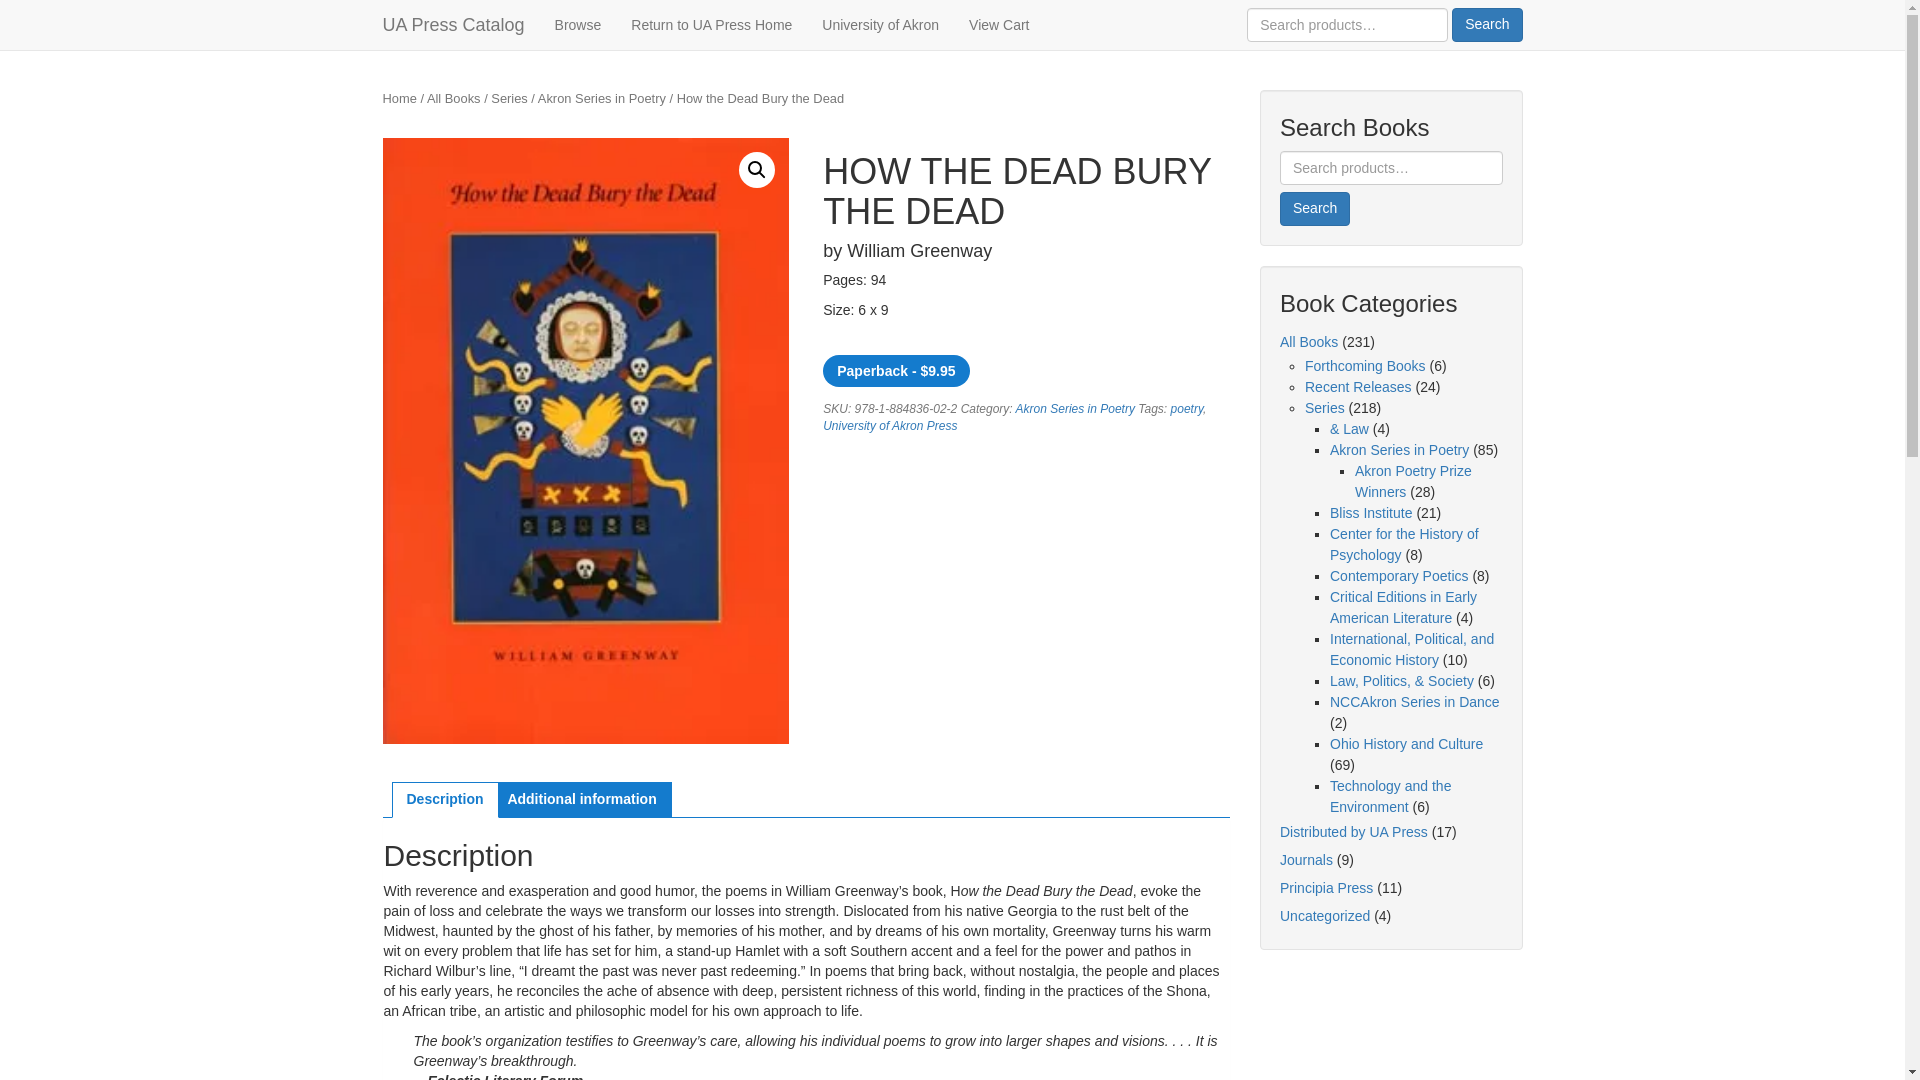 The width and height of the screenshot is (1920, 1080). I want to click on Browse, so click(578, 24).